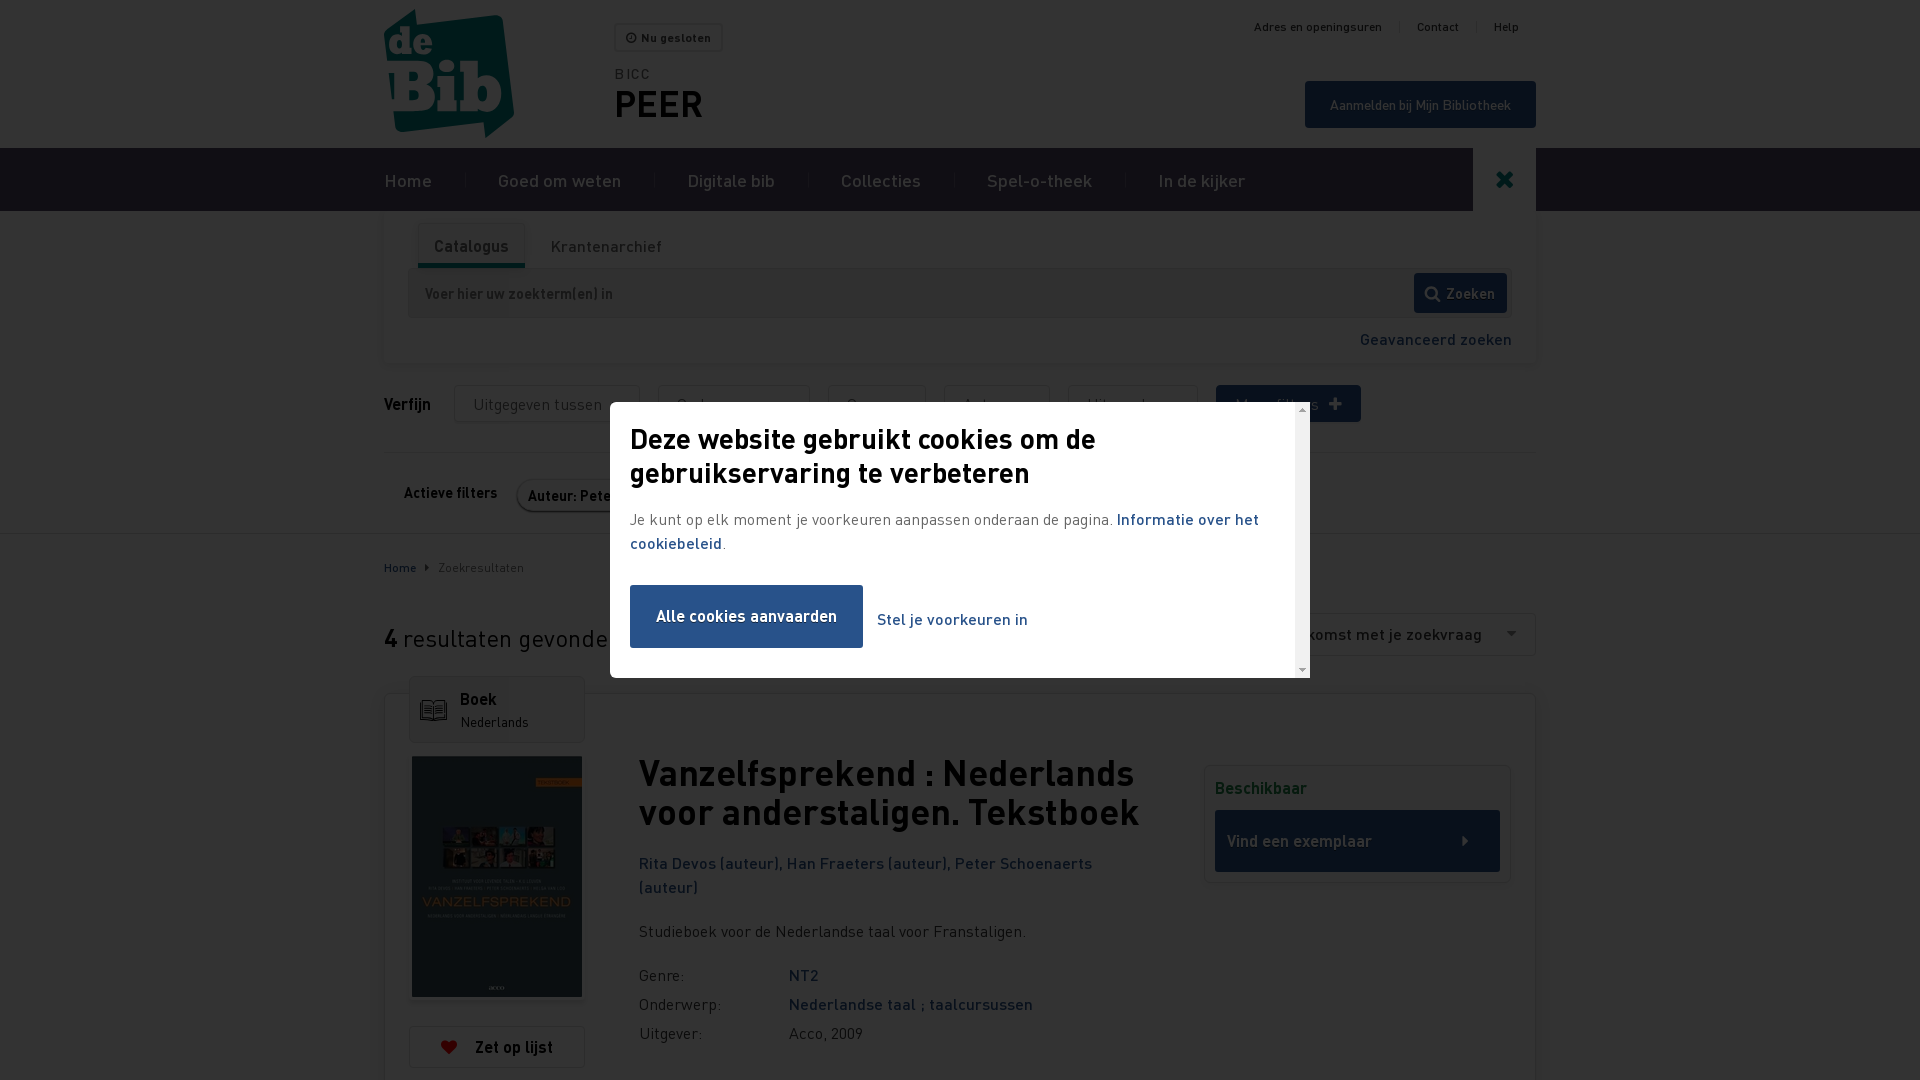 The width and height of the screenshot is (1920, 1080). I want to click on Home, so click(499, 74).